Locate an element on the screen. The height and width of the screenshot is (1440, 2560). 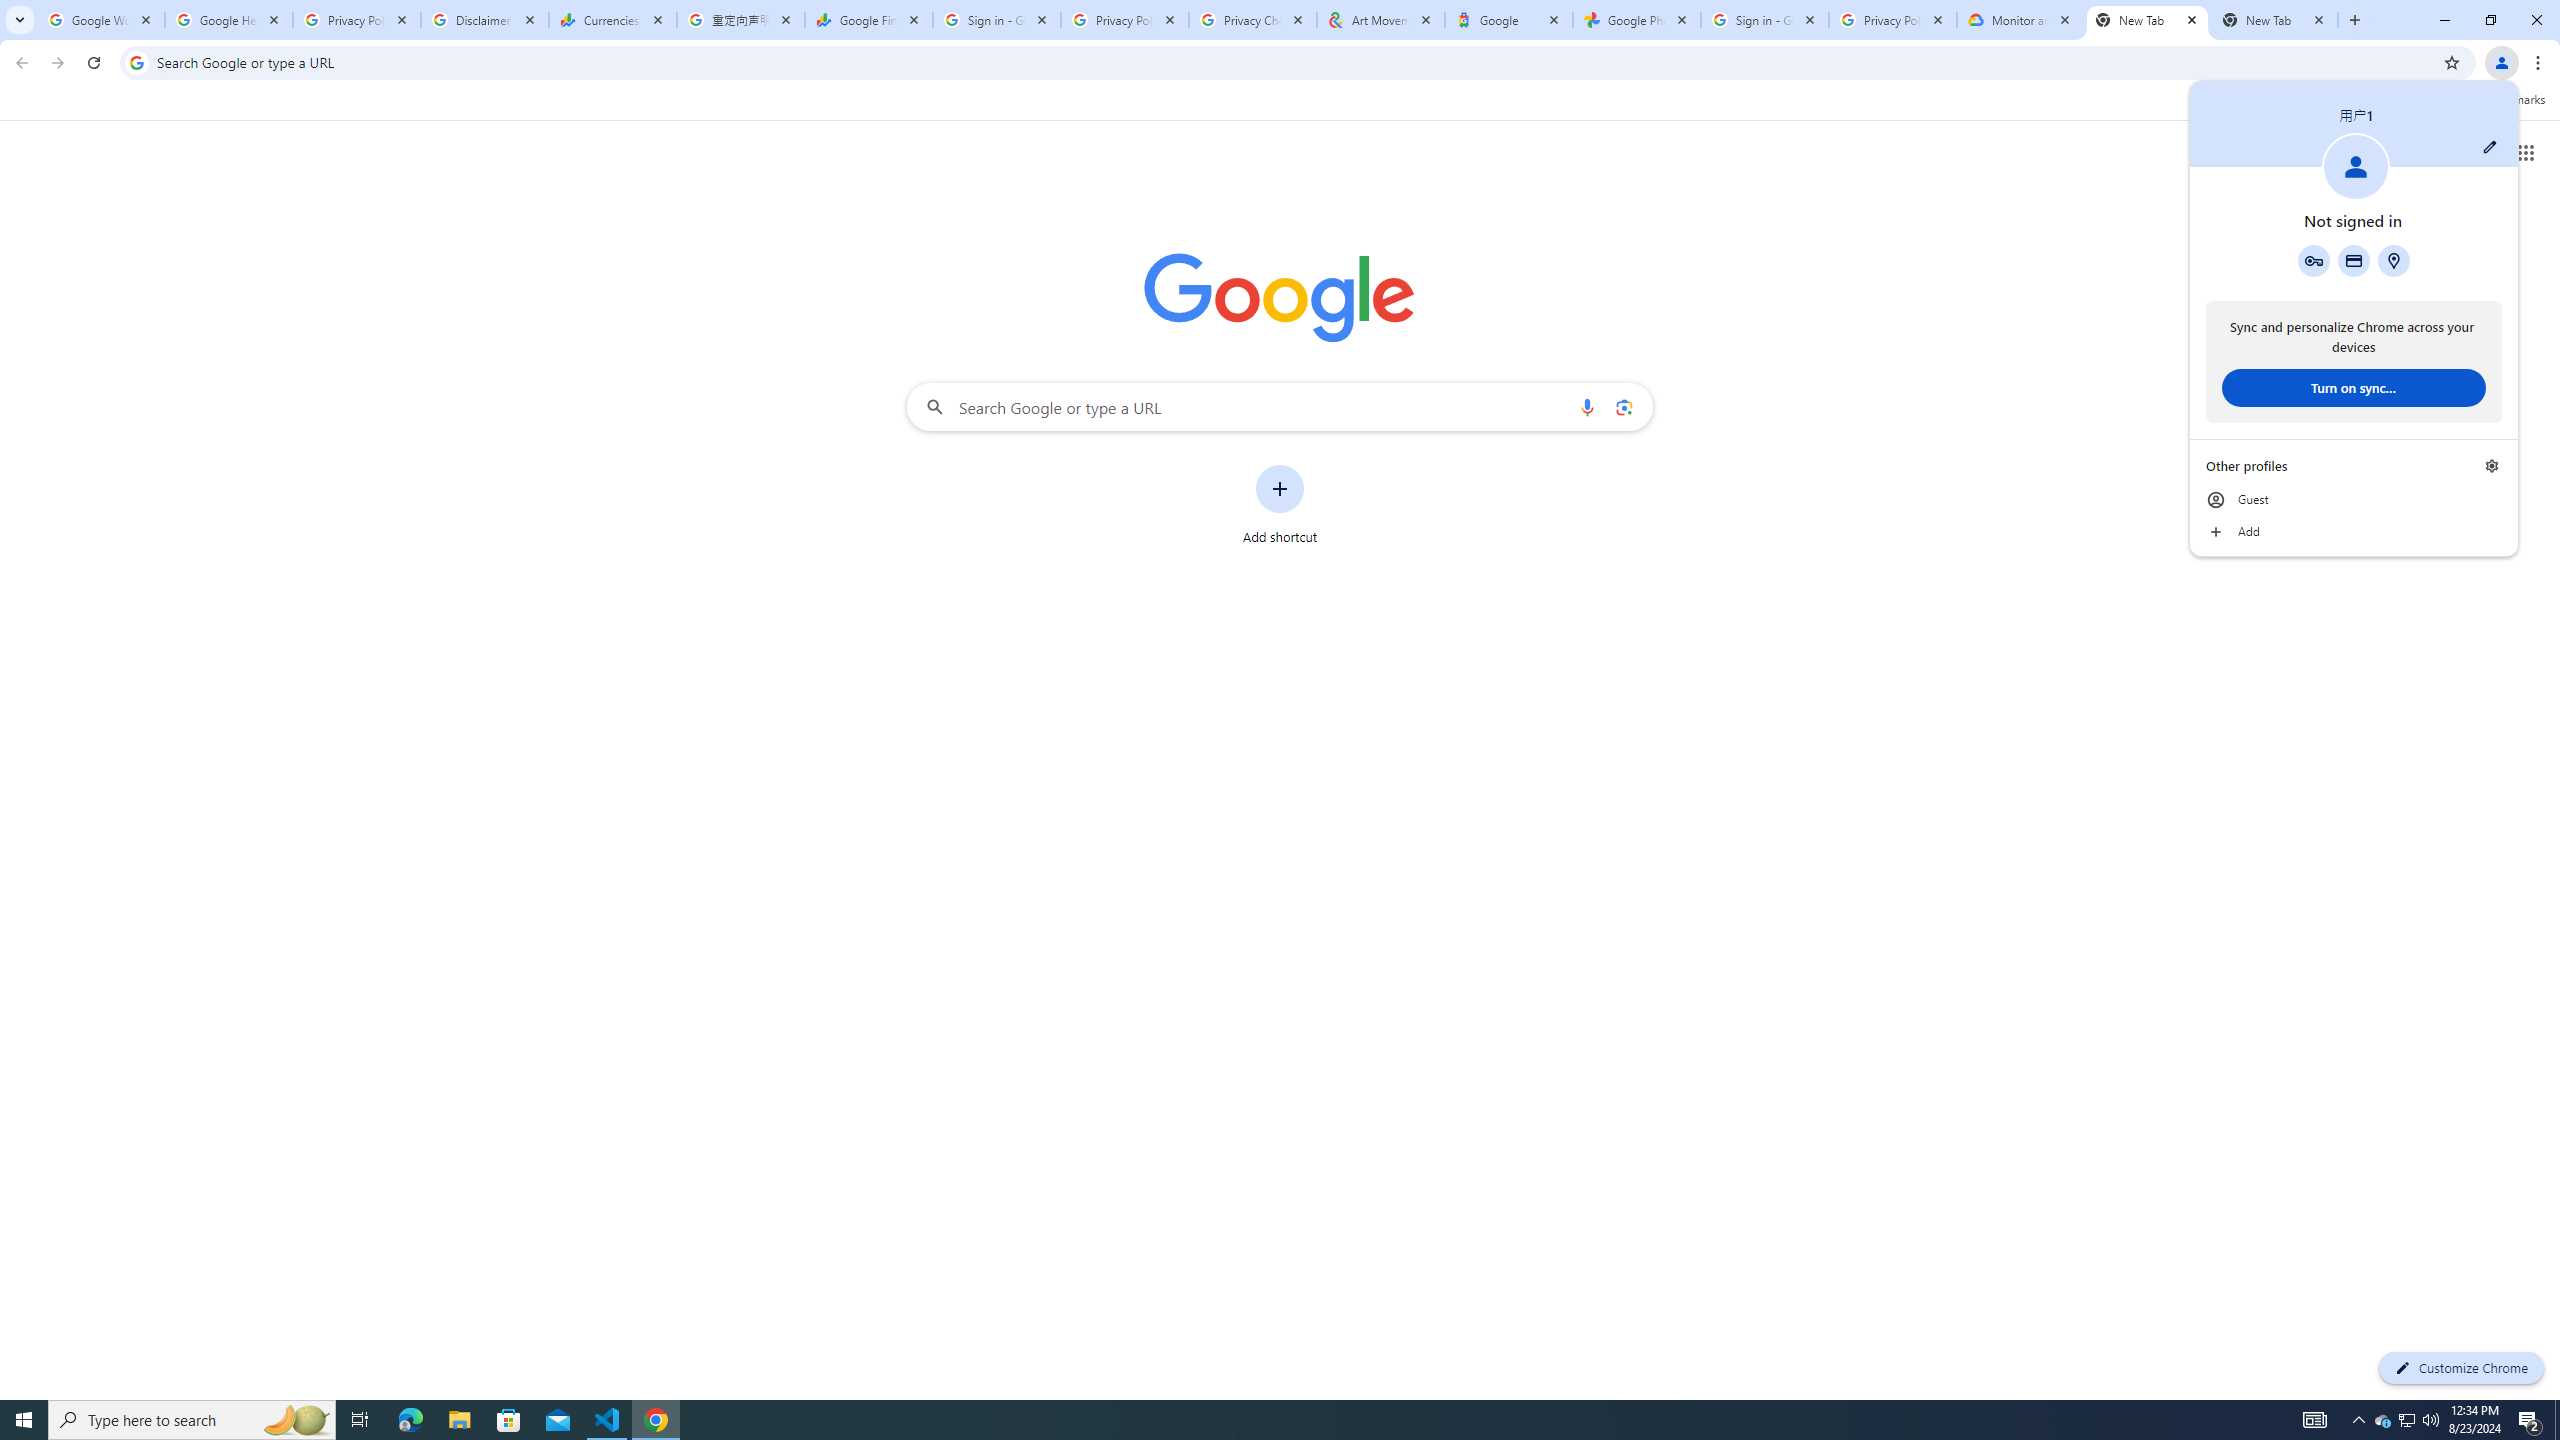
Search by voice is located at coordinates (1587, 406).